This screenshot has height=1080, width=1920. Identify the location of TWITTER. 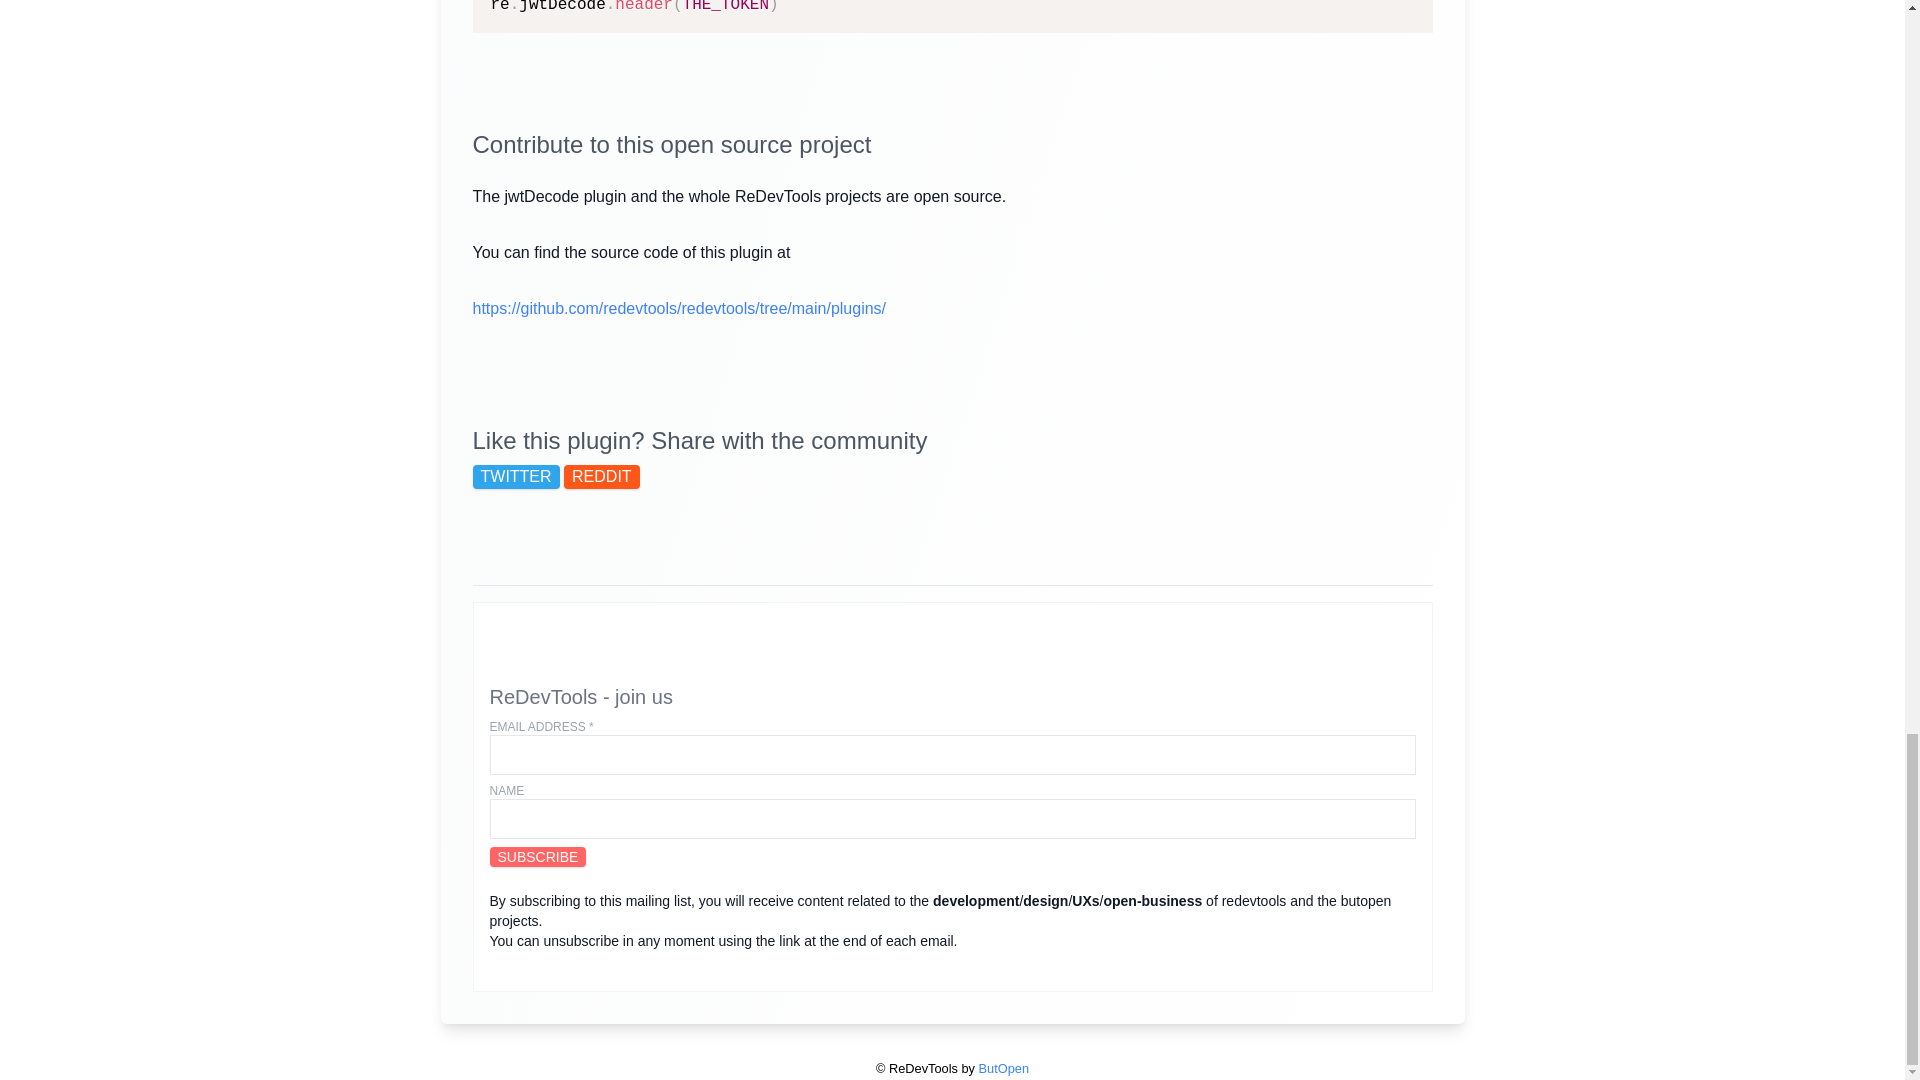
(515, 477).